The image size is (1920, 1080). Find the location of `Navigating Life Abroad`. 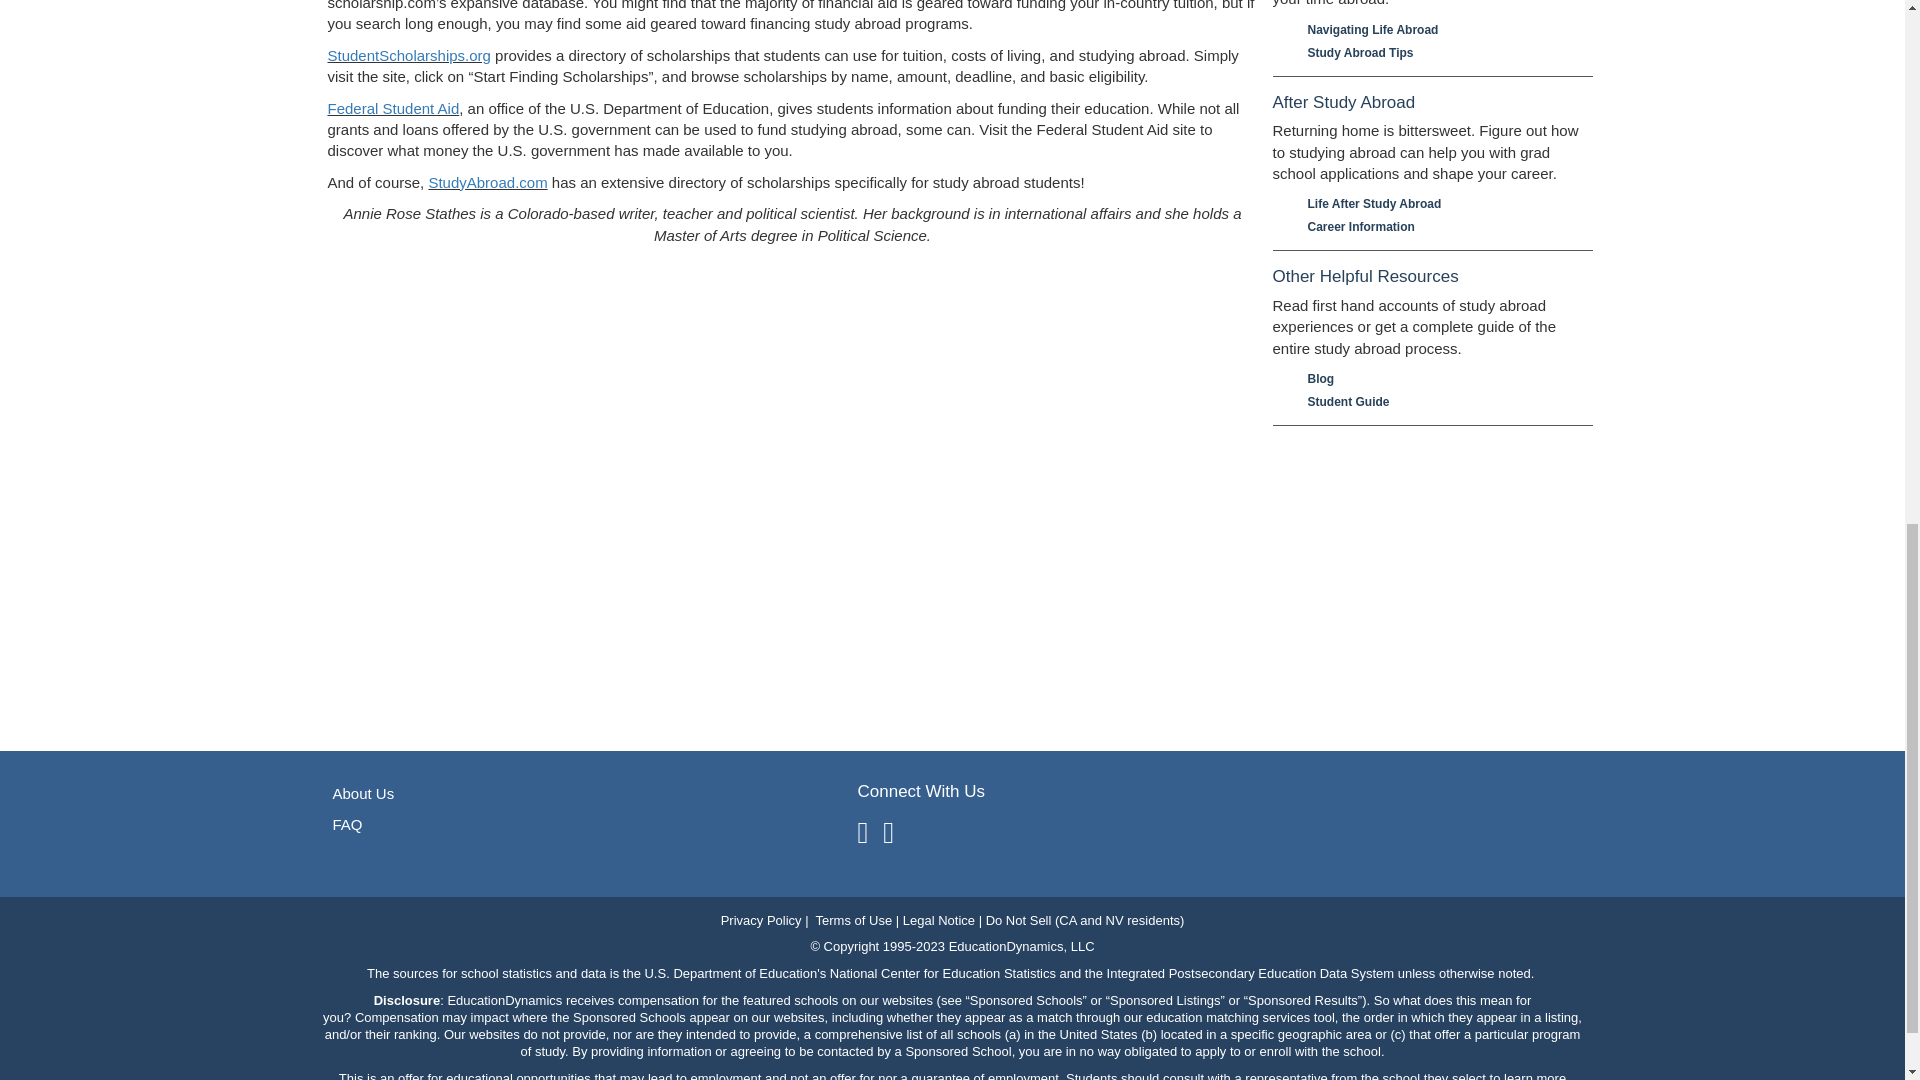

Navigating Life Abroad is located at coordinates (1440, 30).